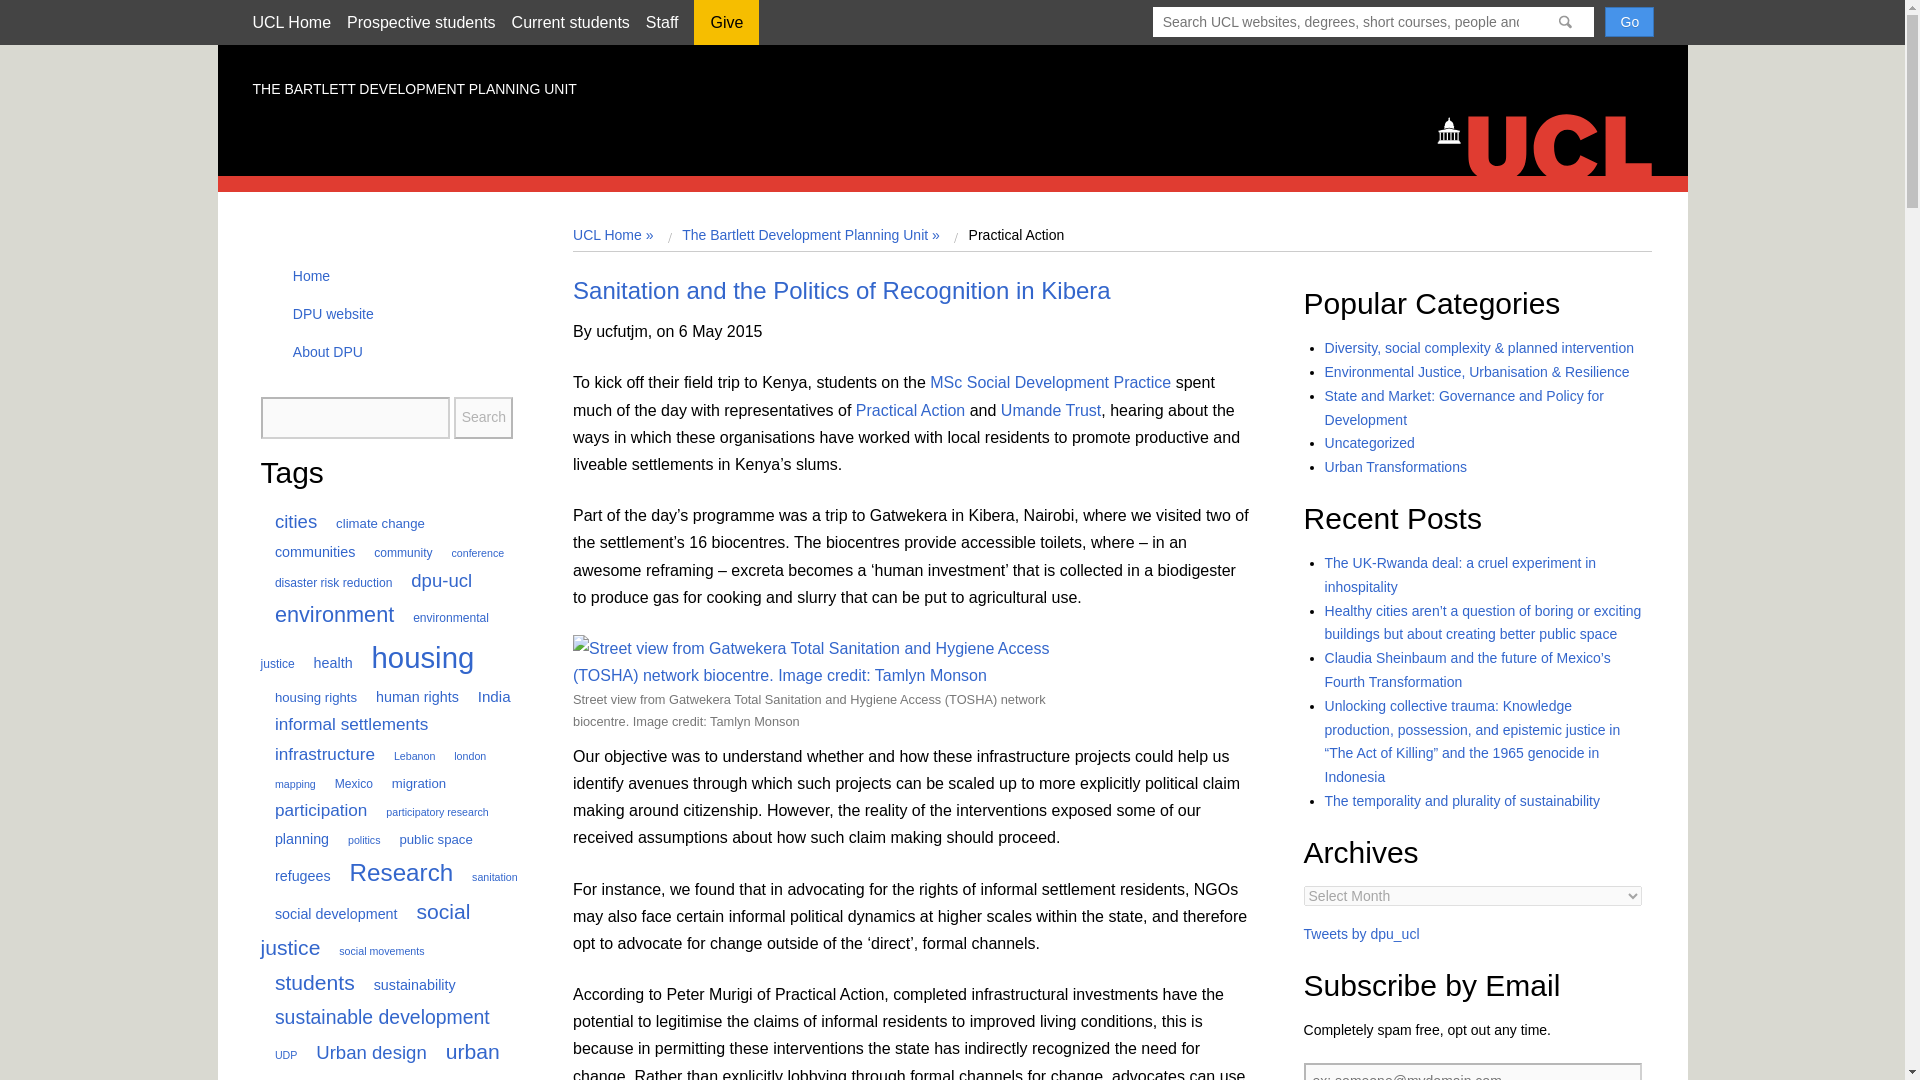  I want to click on climate change, so click(373, 524).